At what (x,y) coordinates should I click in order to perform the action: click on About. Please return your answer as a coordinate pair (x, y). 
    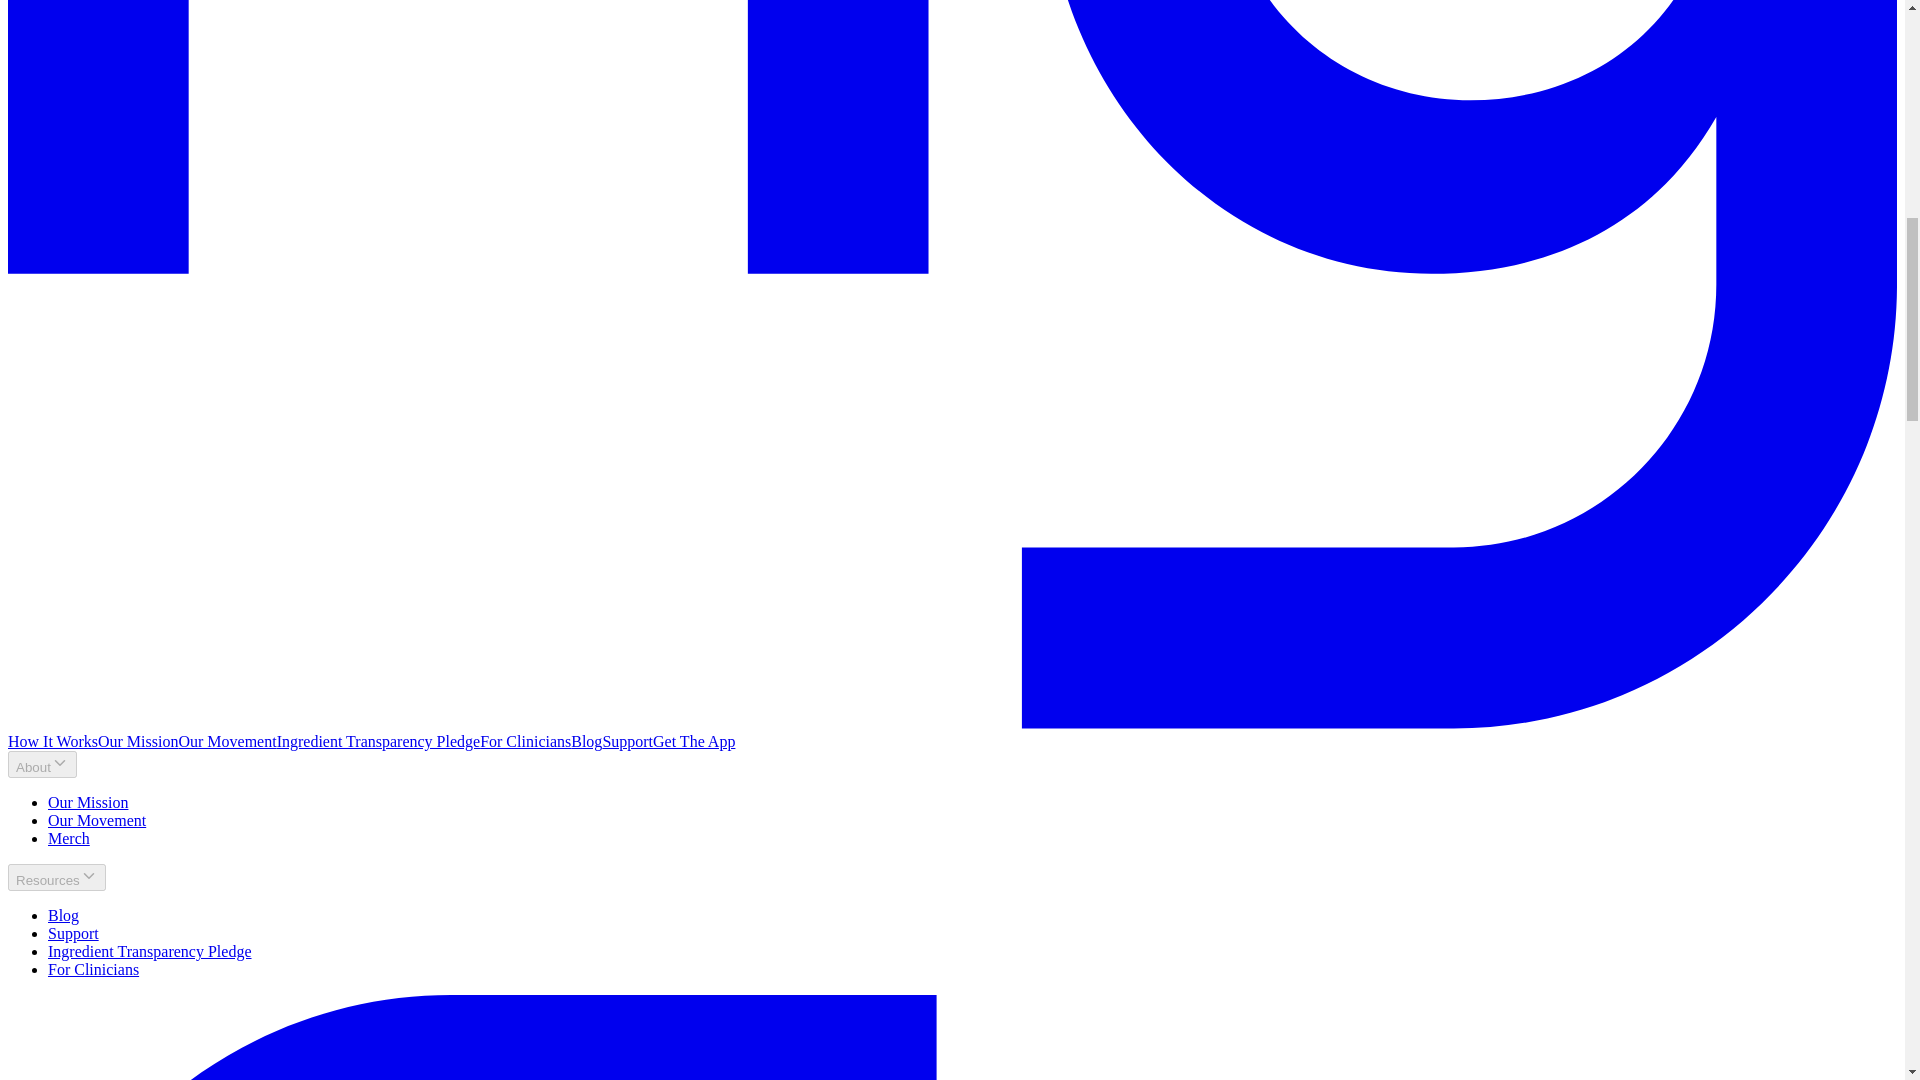
    Looking at the image, I should click on (42, 764).